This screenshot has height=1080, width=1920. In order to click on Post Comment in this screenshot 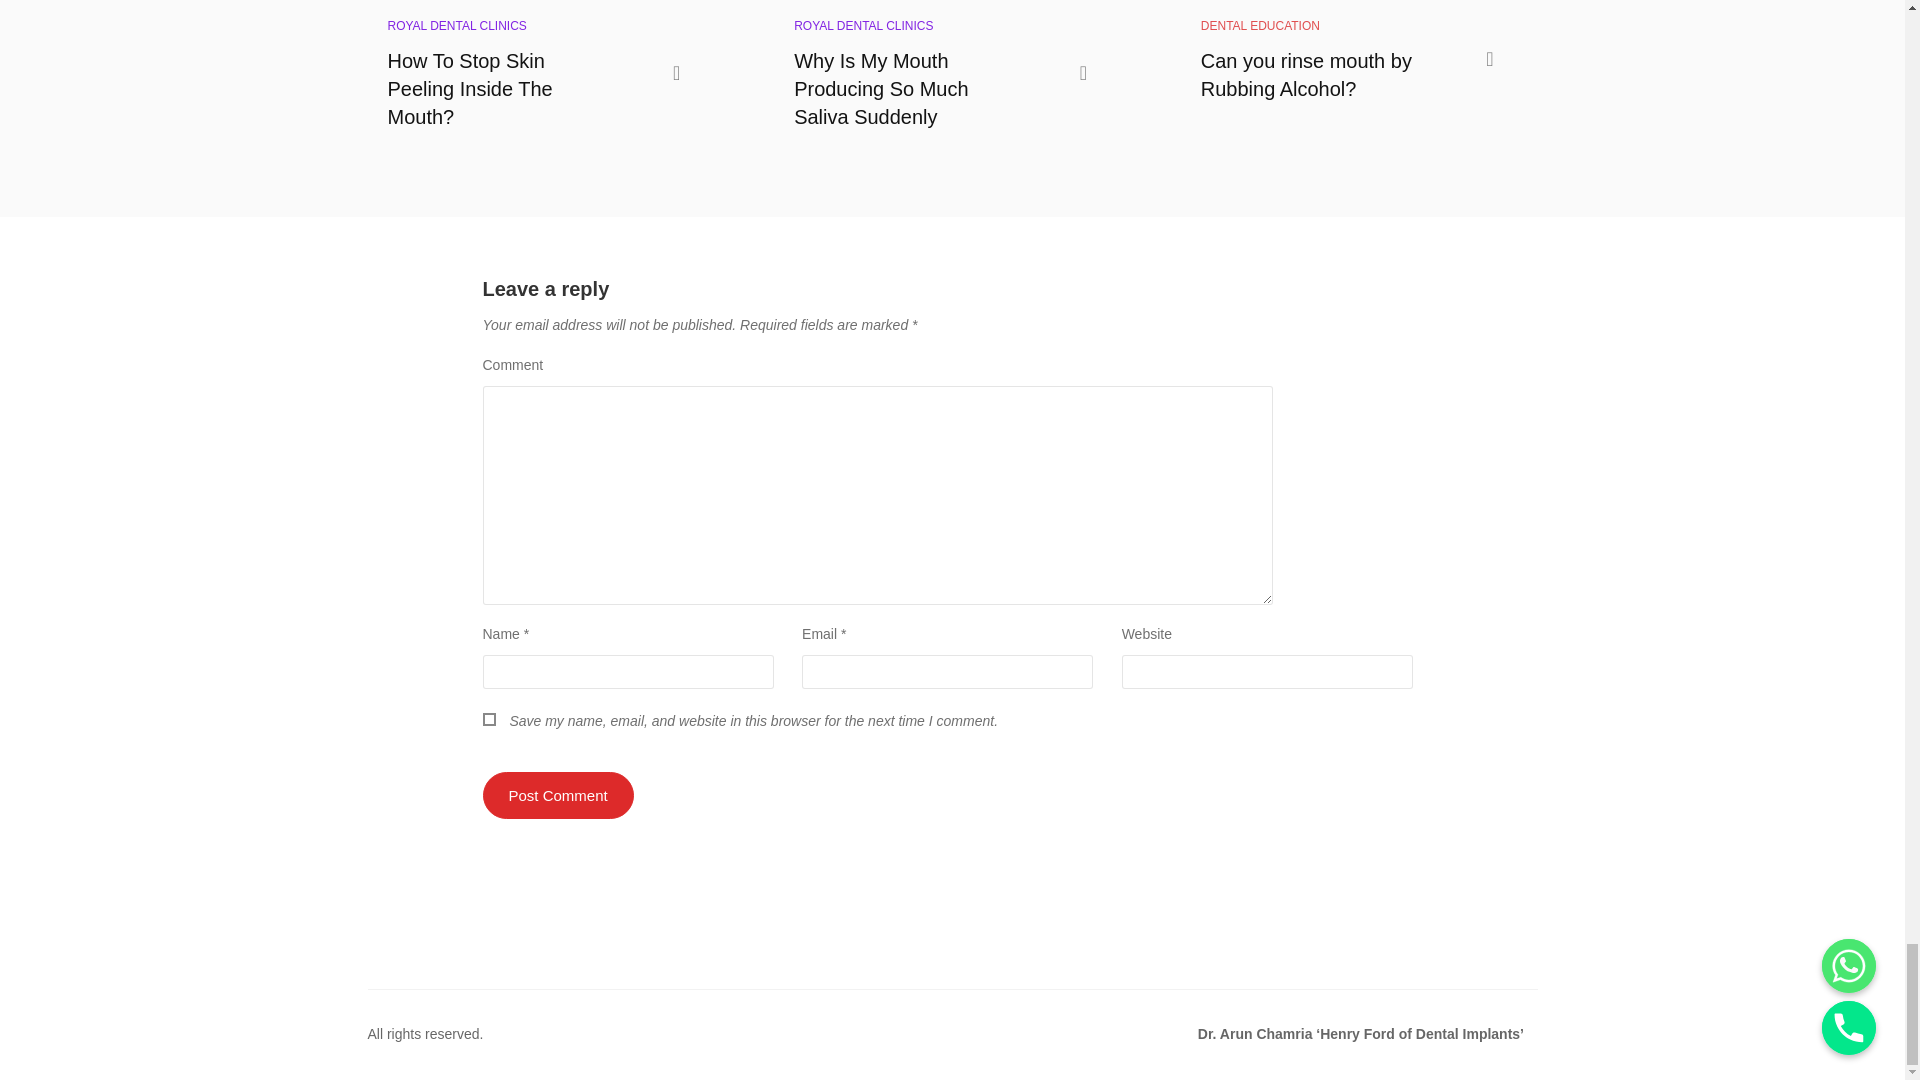, I will do `click(557, 795)`.